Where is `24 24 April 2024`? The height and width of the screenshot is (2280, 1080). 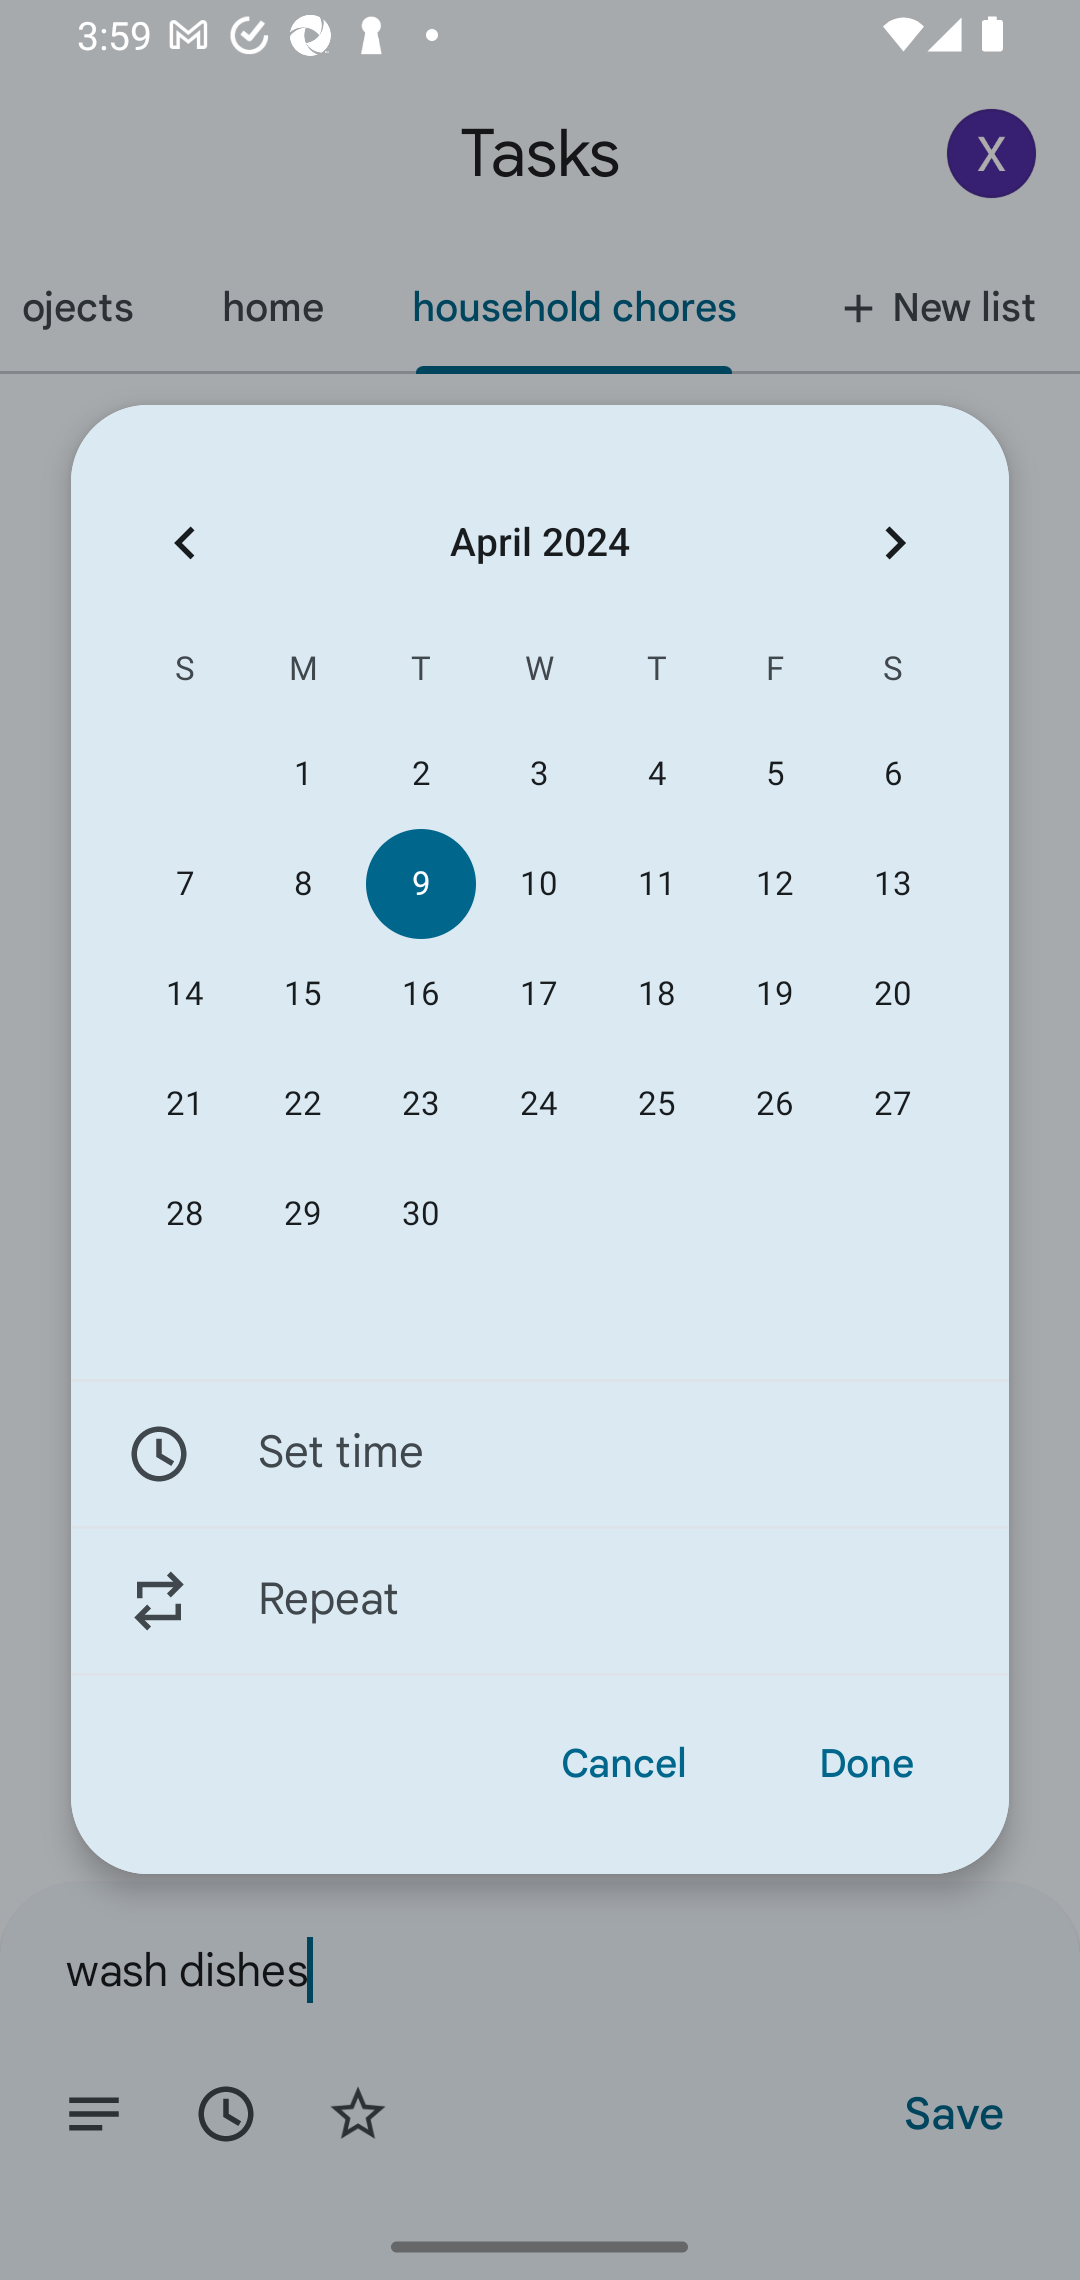
24 24 April 2024 is located at coordinates (538, 1103).